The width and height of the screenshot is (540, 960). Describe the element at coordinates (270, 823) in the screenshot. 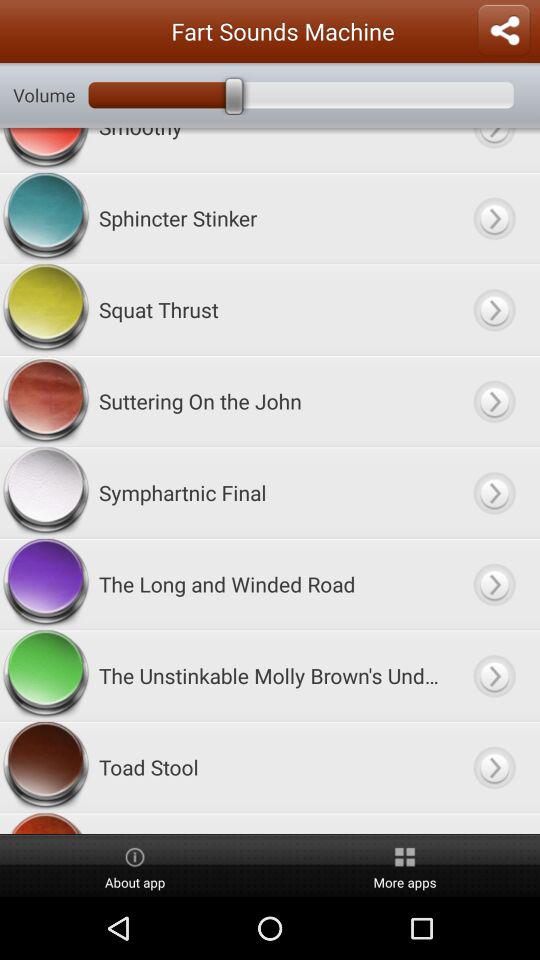

I see `flip until the tonya farting app` at that location.